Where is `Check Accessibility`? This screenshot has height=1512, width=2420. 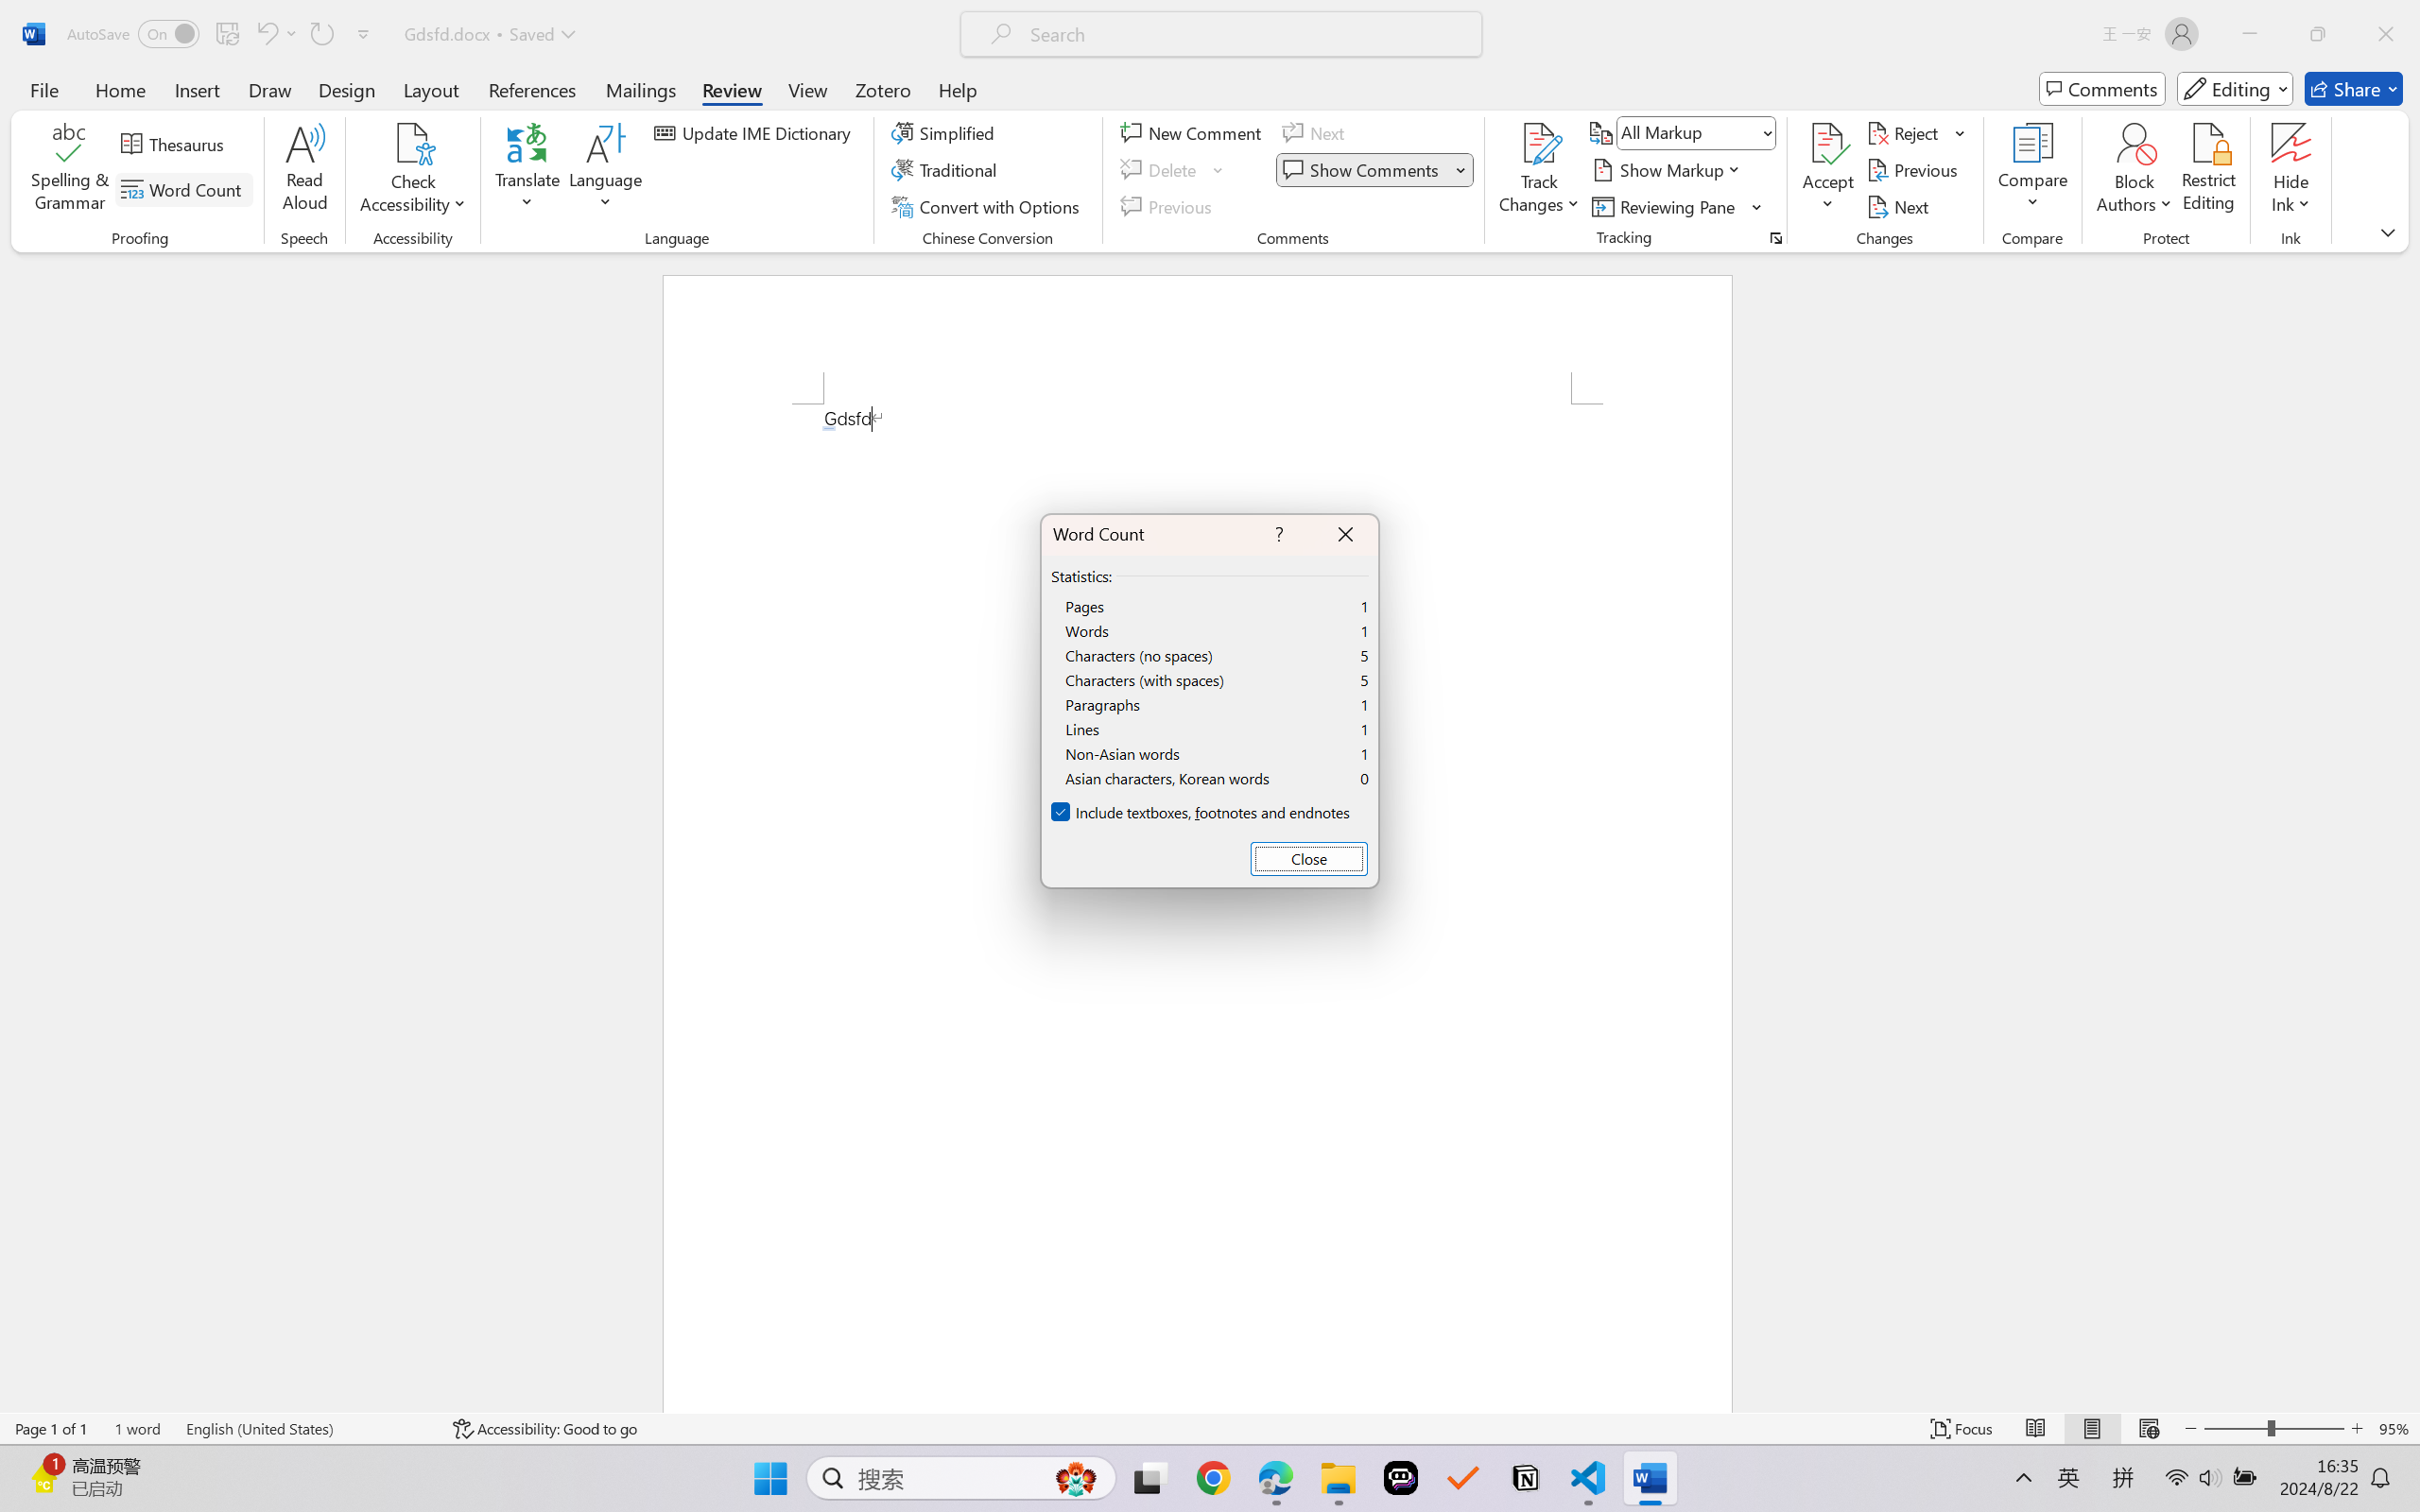
Check Accessibility is located at coordinates (413, 143).